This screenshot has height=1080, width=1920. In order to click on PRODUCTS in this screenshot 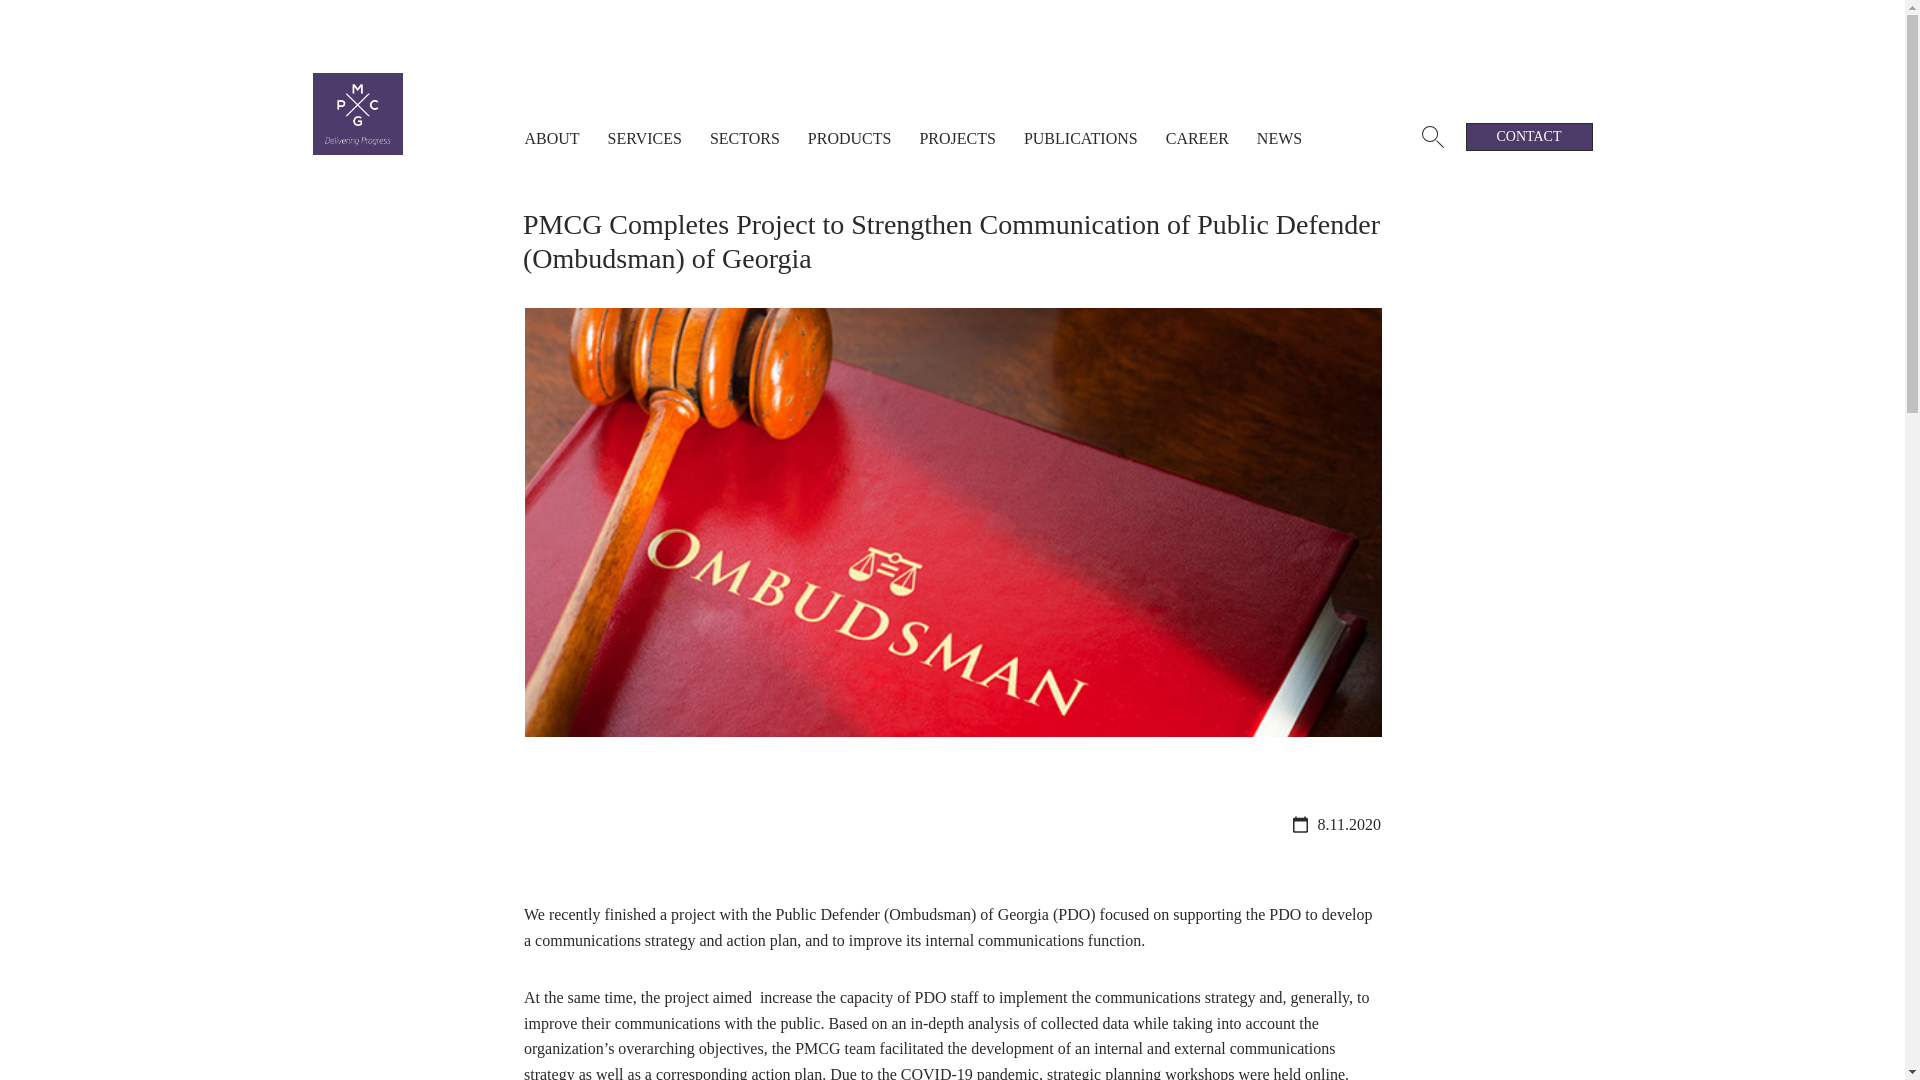, I will do `click(850, 112)`.